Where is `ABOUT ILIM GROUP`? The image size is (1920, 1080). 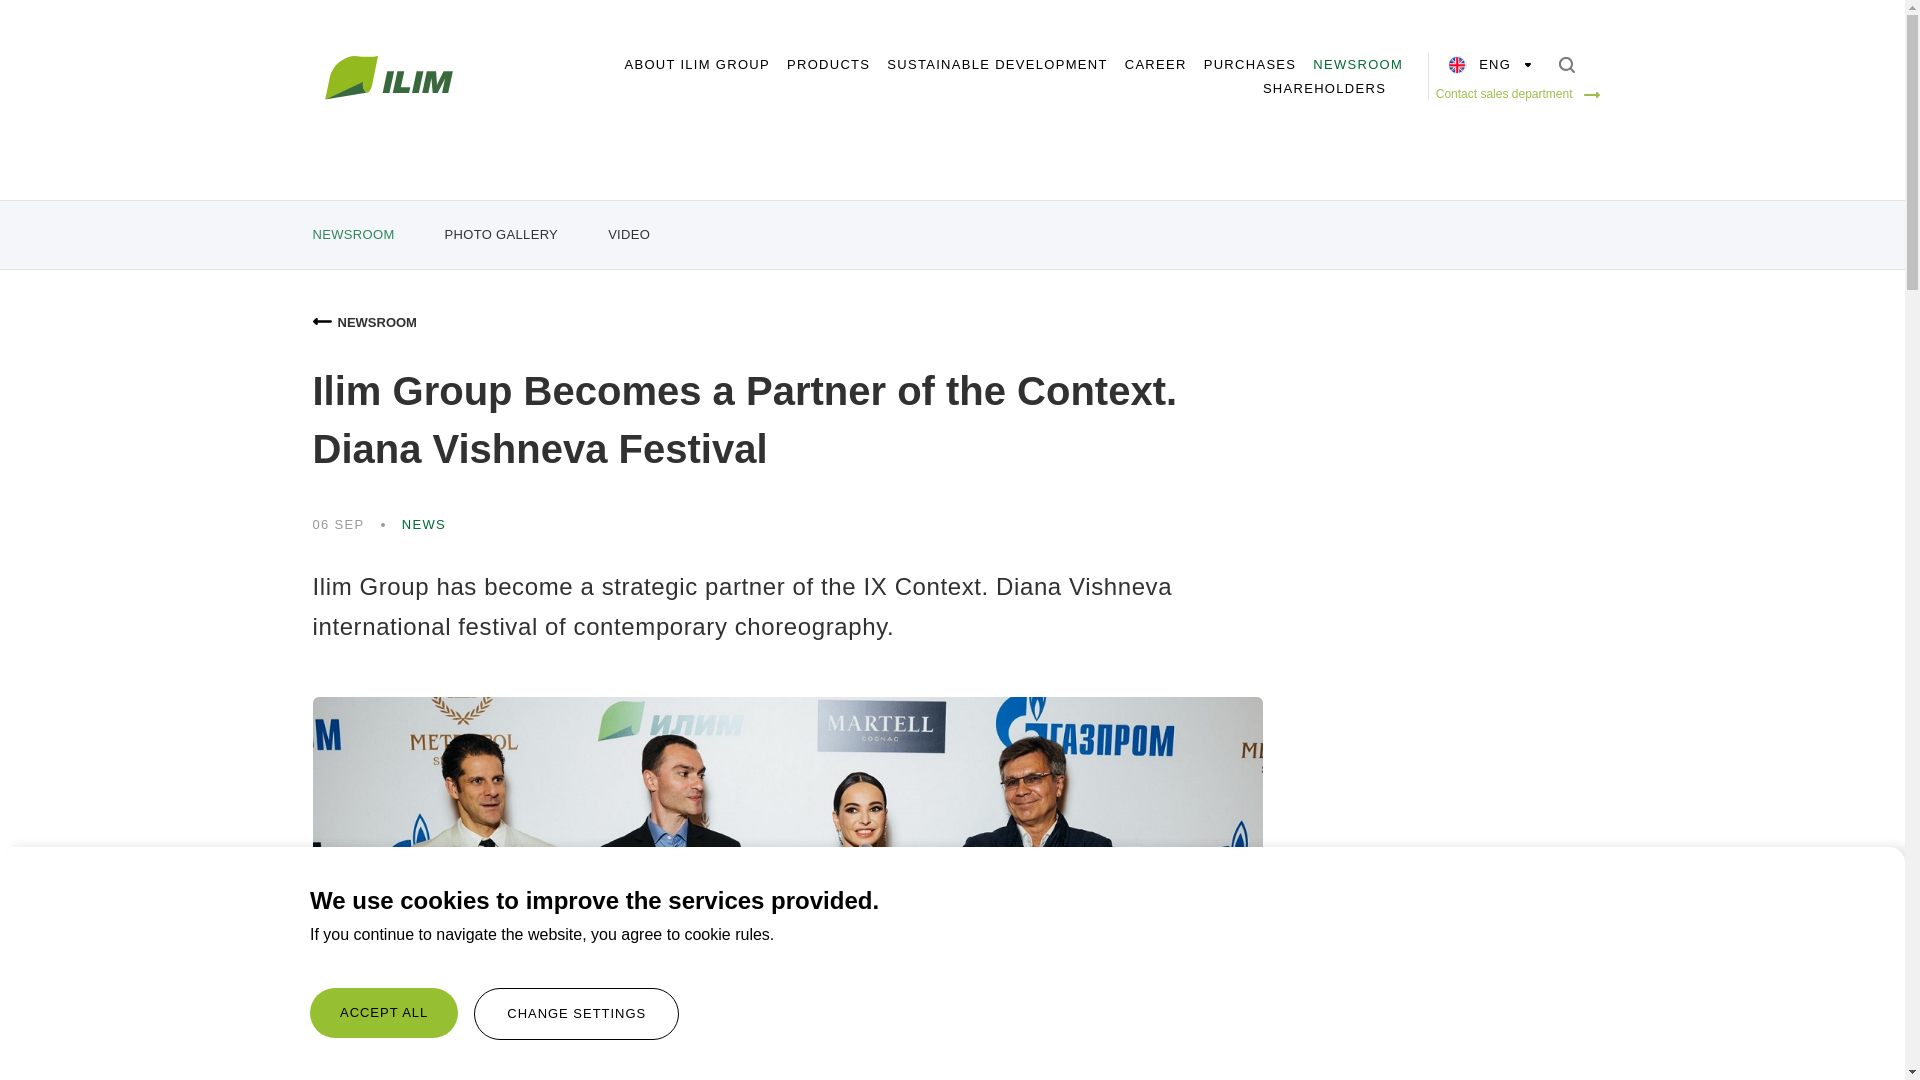 ABOUT ILIM GROUP is located at coordinates (696, 64).